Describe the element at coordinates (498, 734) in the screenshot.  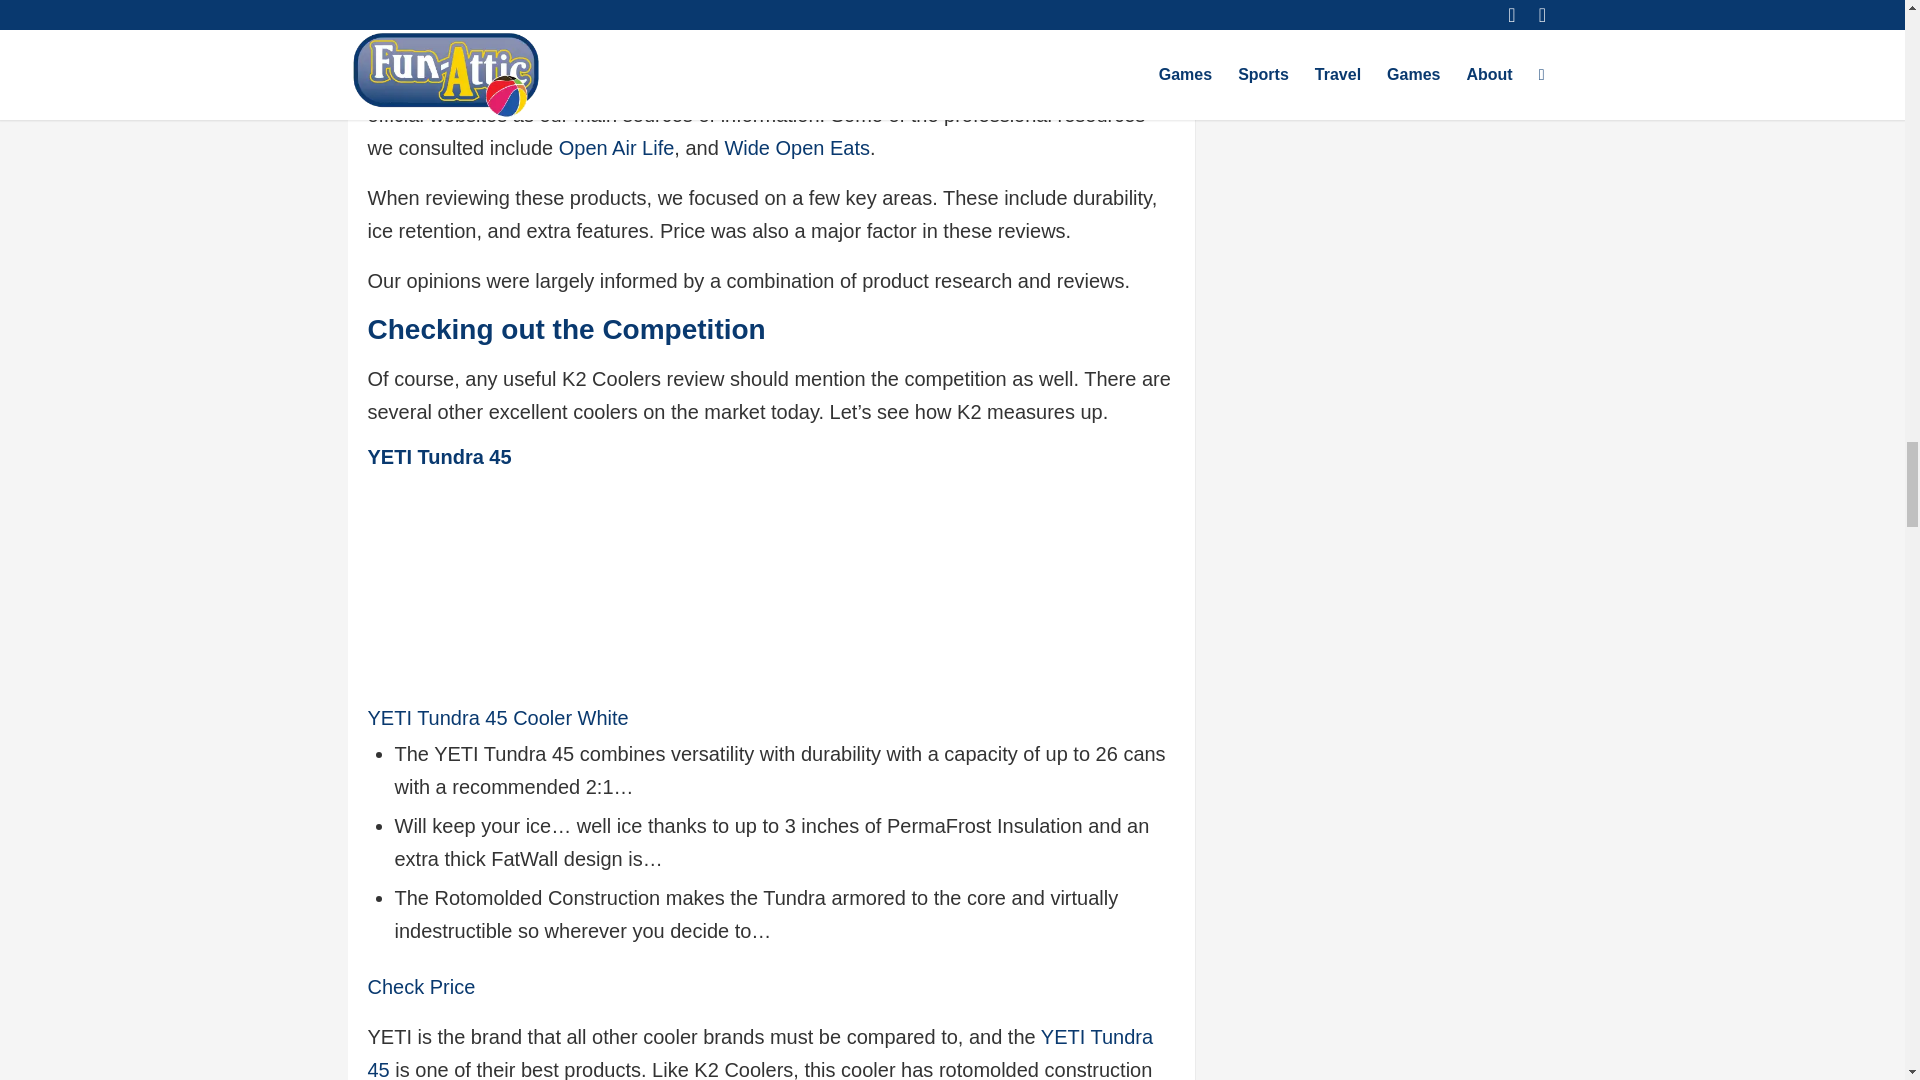
I see `YETI Tundra 45 Cooler White` at that location.